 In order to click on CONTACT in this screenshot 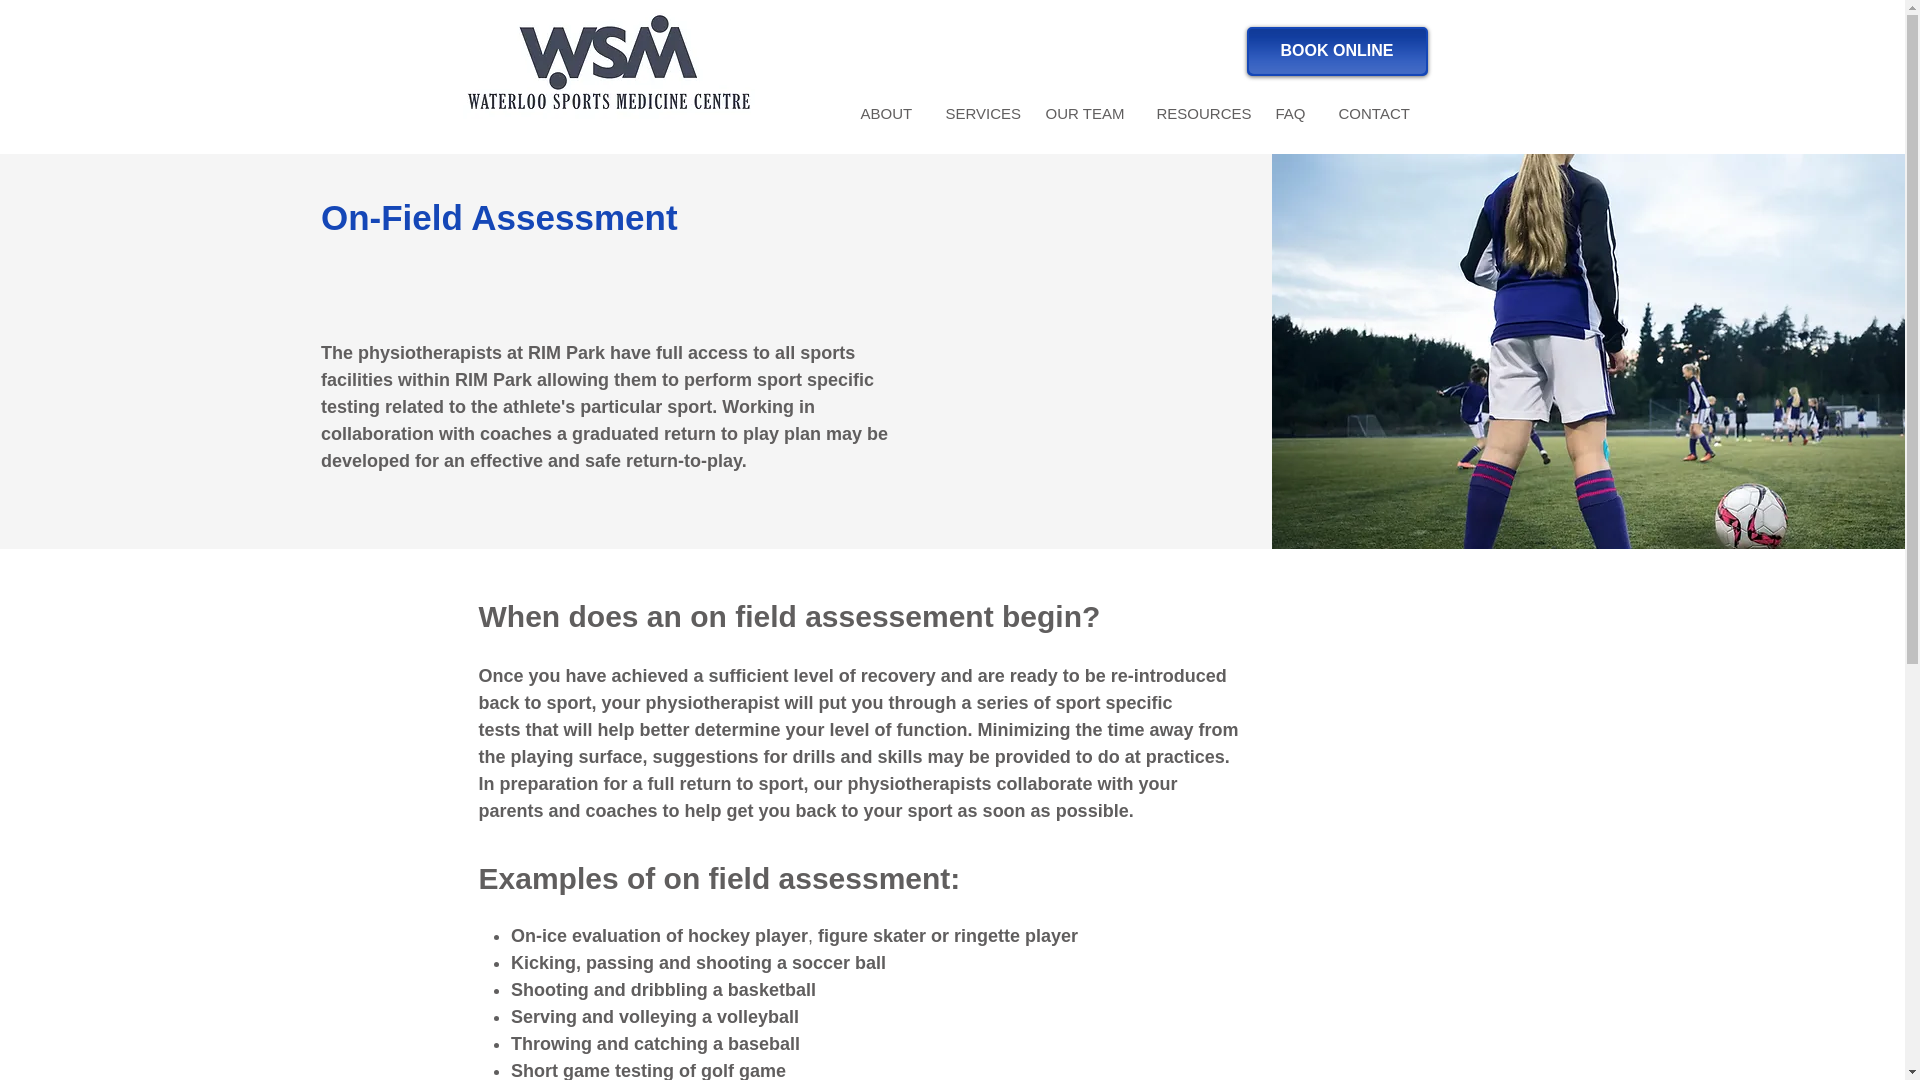, I will do `click(1374, 114)`.